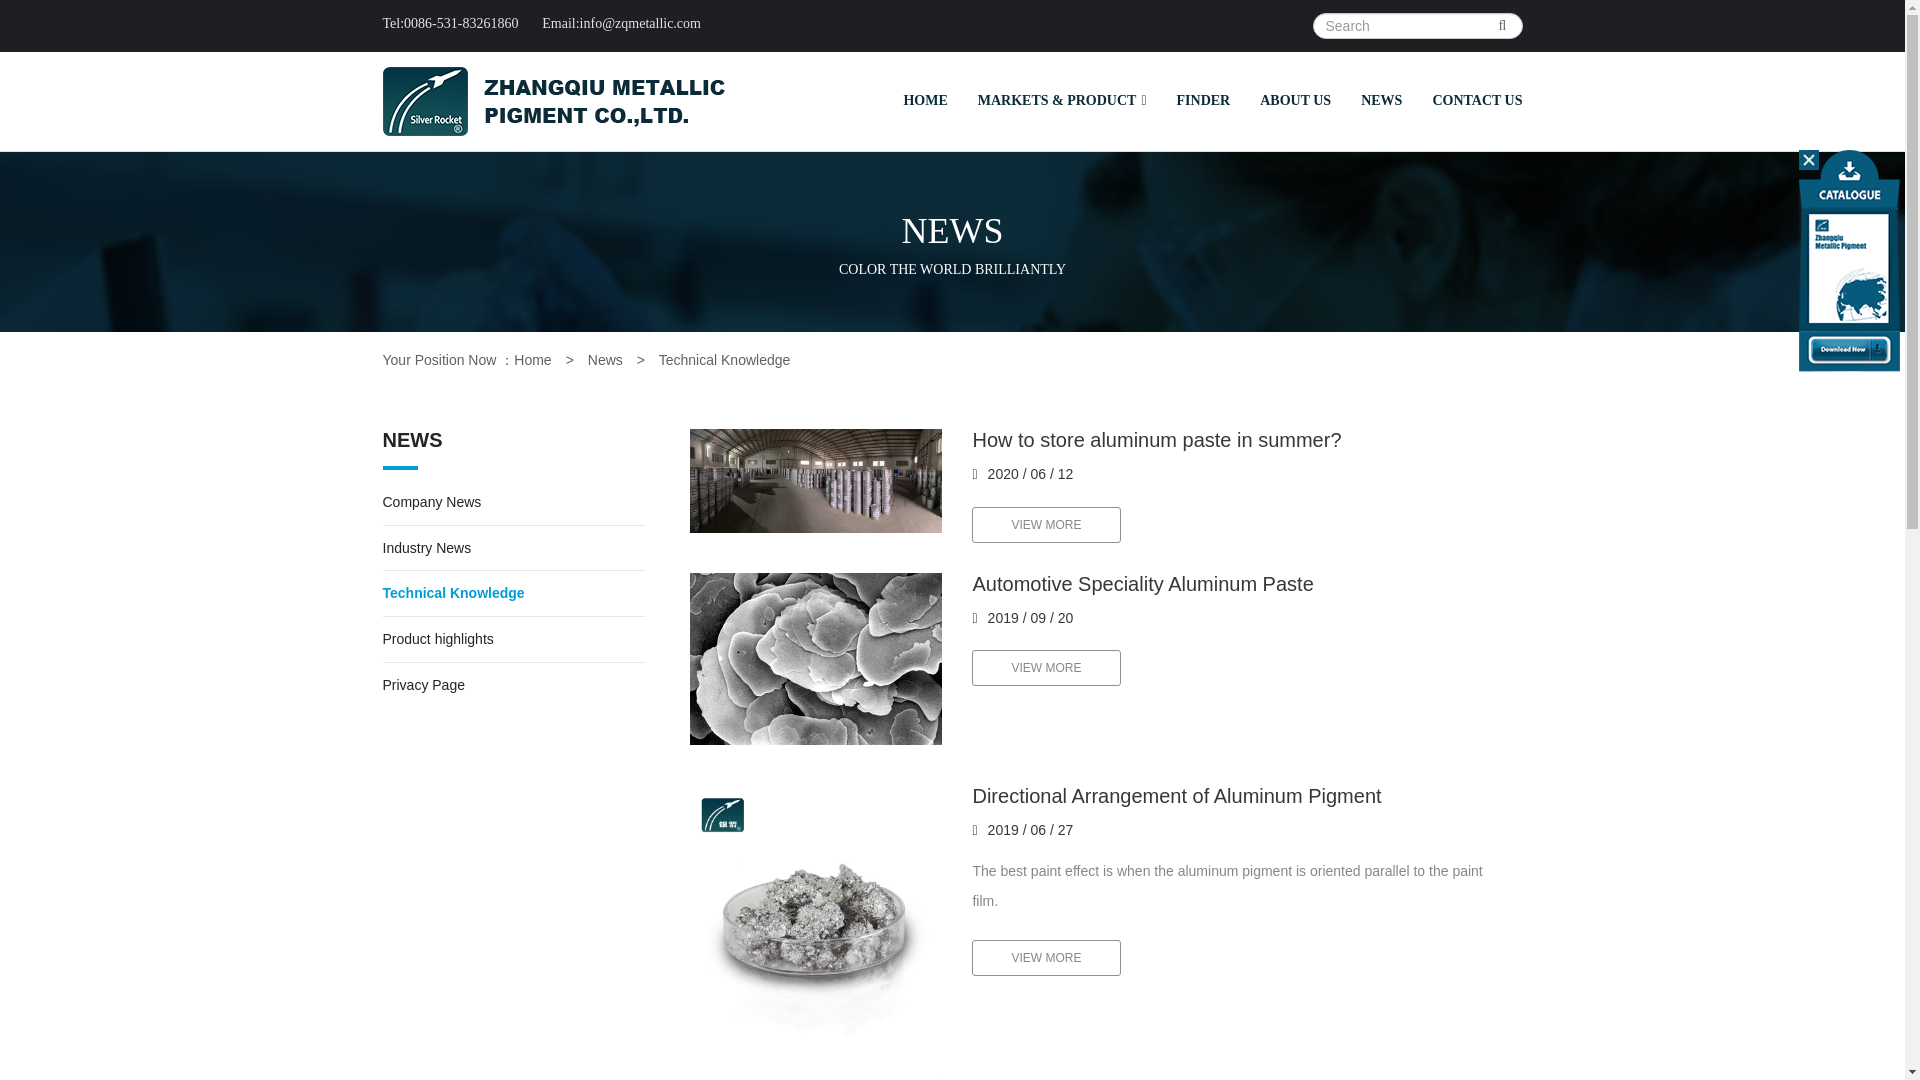 The width and height of the screenshot is (1920, 1080). Describe the element at coordinates (432, 501) in the screenshot. I see `Company News` at that location.